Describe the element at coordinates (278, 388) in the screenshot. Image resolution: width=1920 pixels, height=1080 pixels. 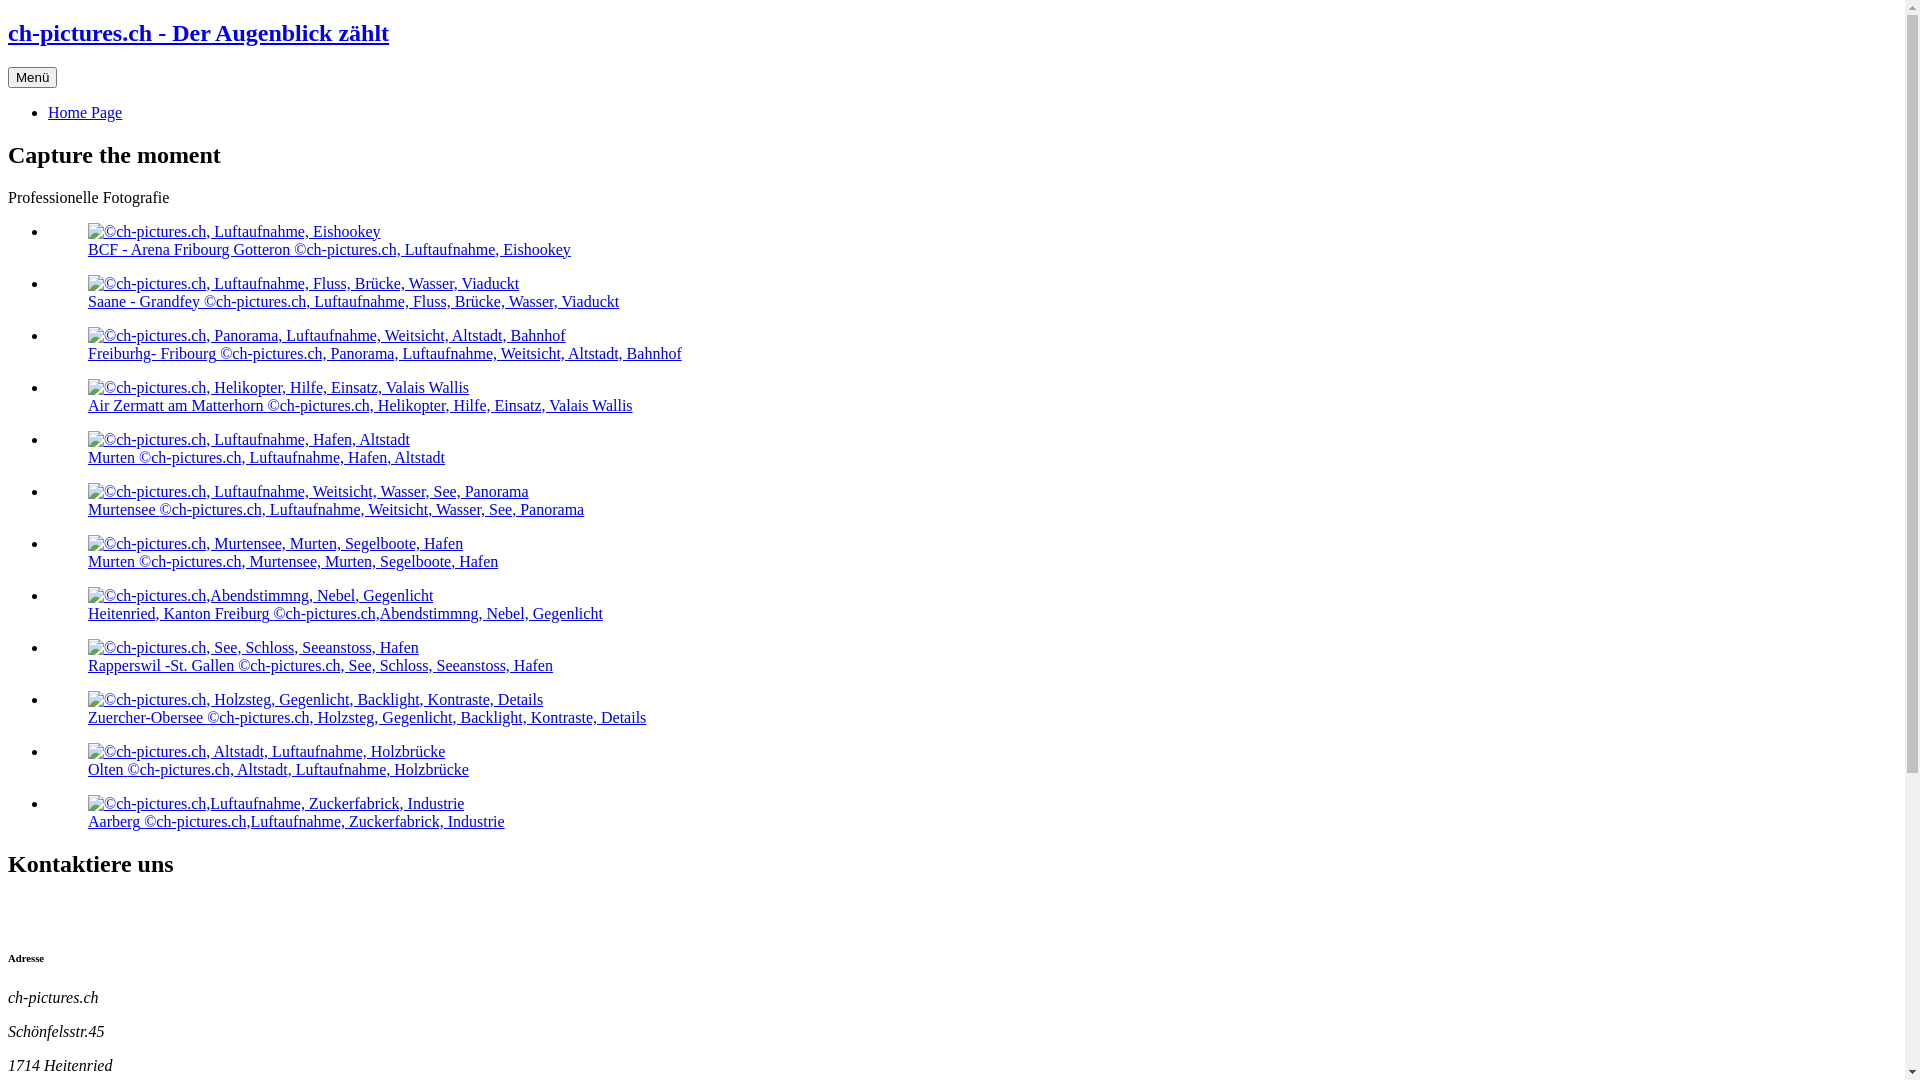
I see `Air Zermatt am Matterhorn` at that location.